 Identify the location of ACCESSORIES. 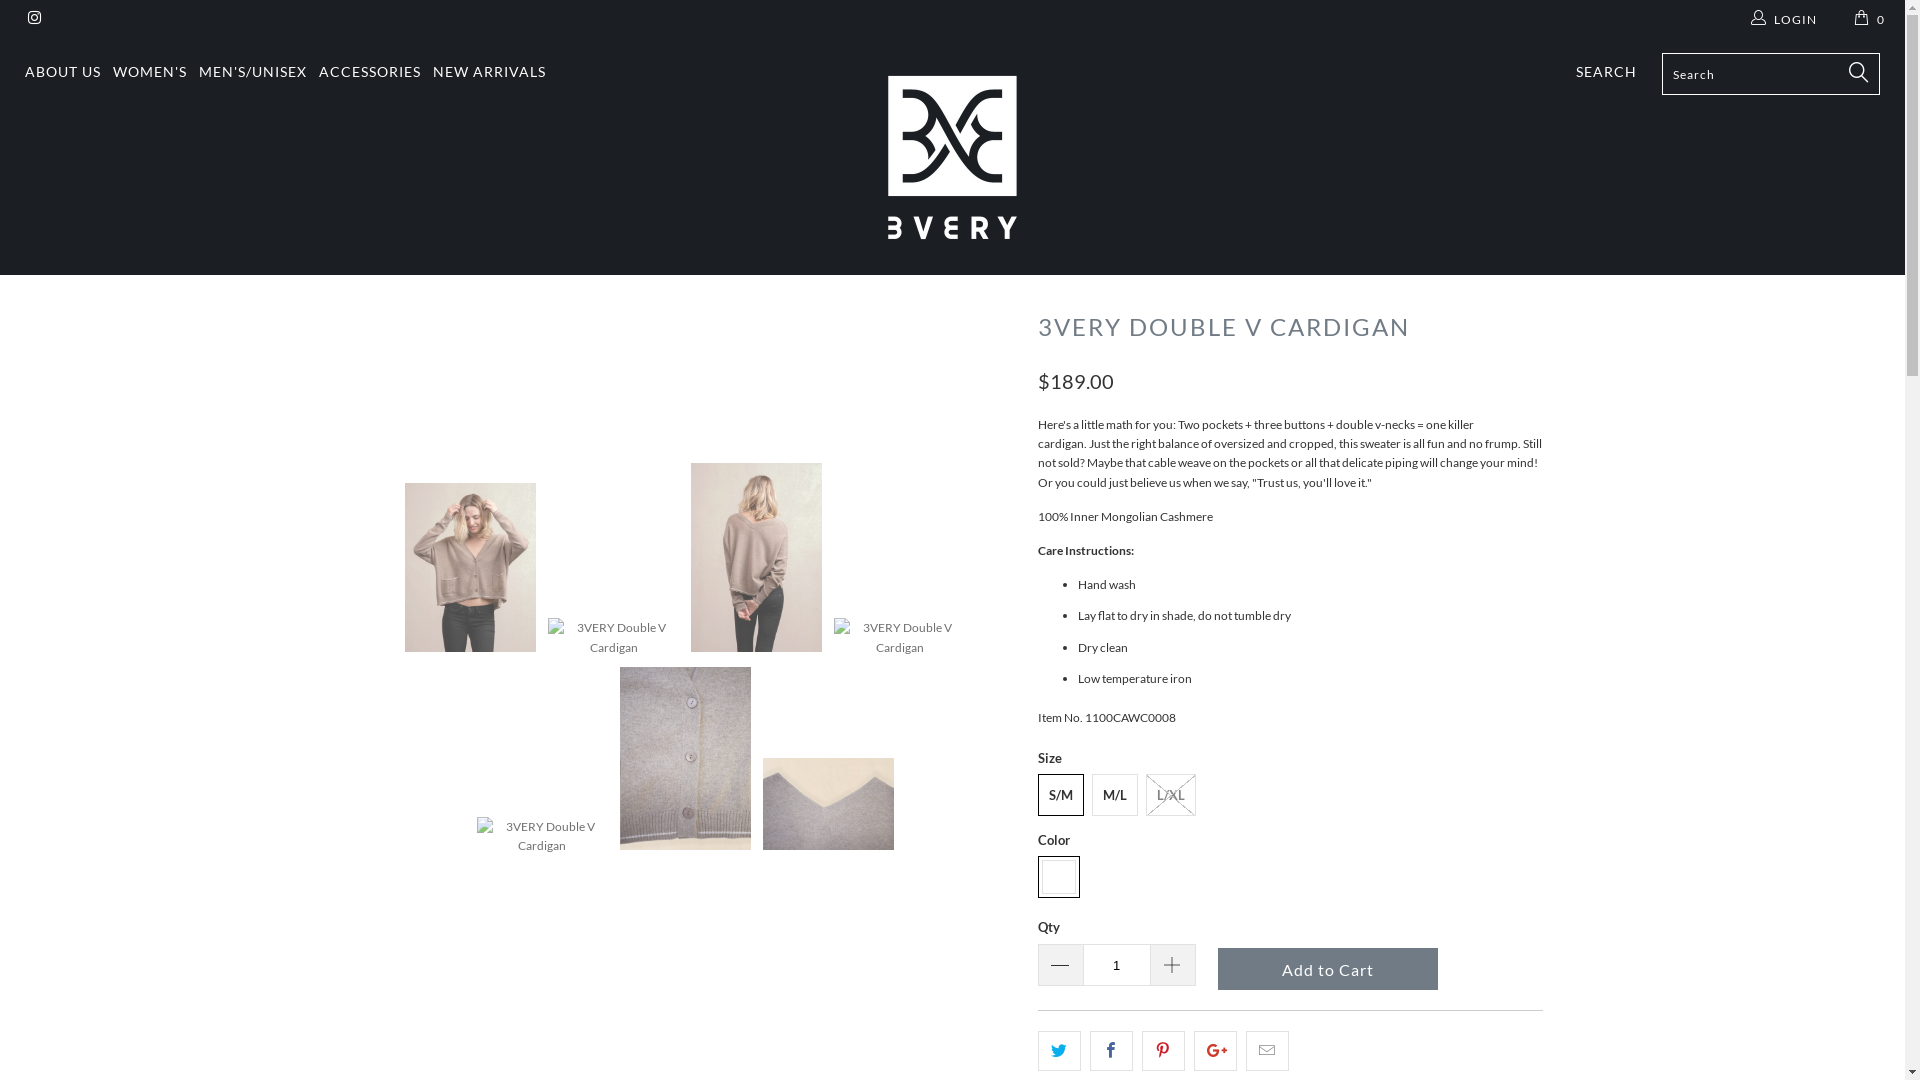
(370, 72).